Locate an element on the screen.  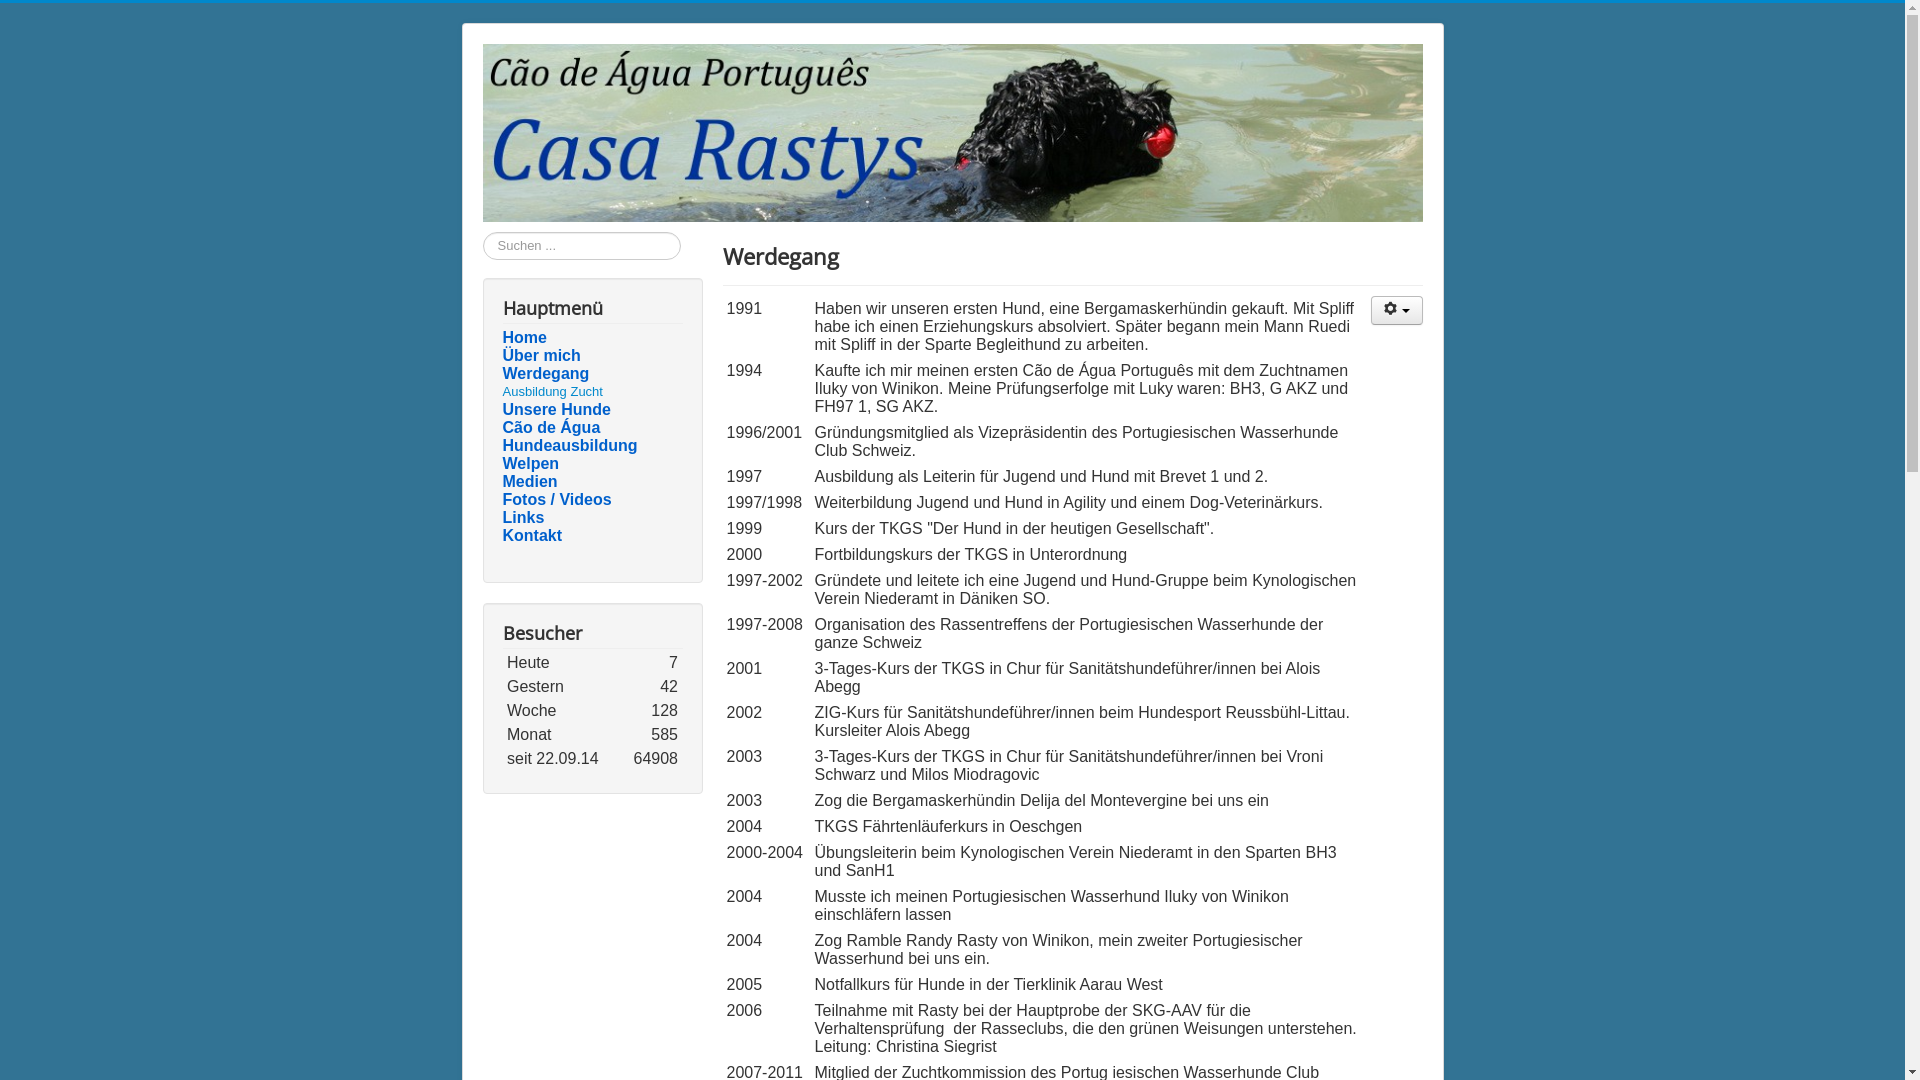
Welpen is located at coordinates (592, 464).